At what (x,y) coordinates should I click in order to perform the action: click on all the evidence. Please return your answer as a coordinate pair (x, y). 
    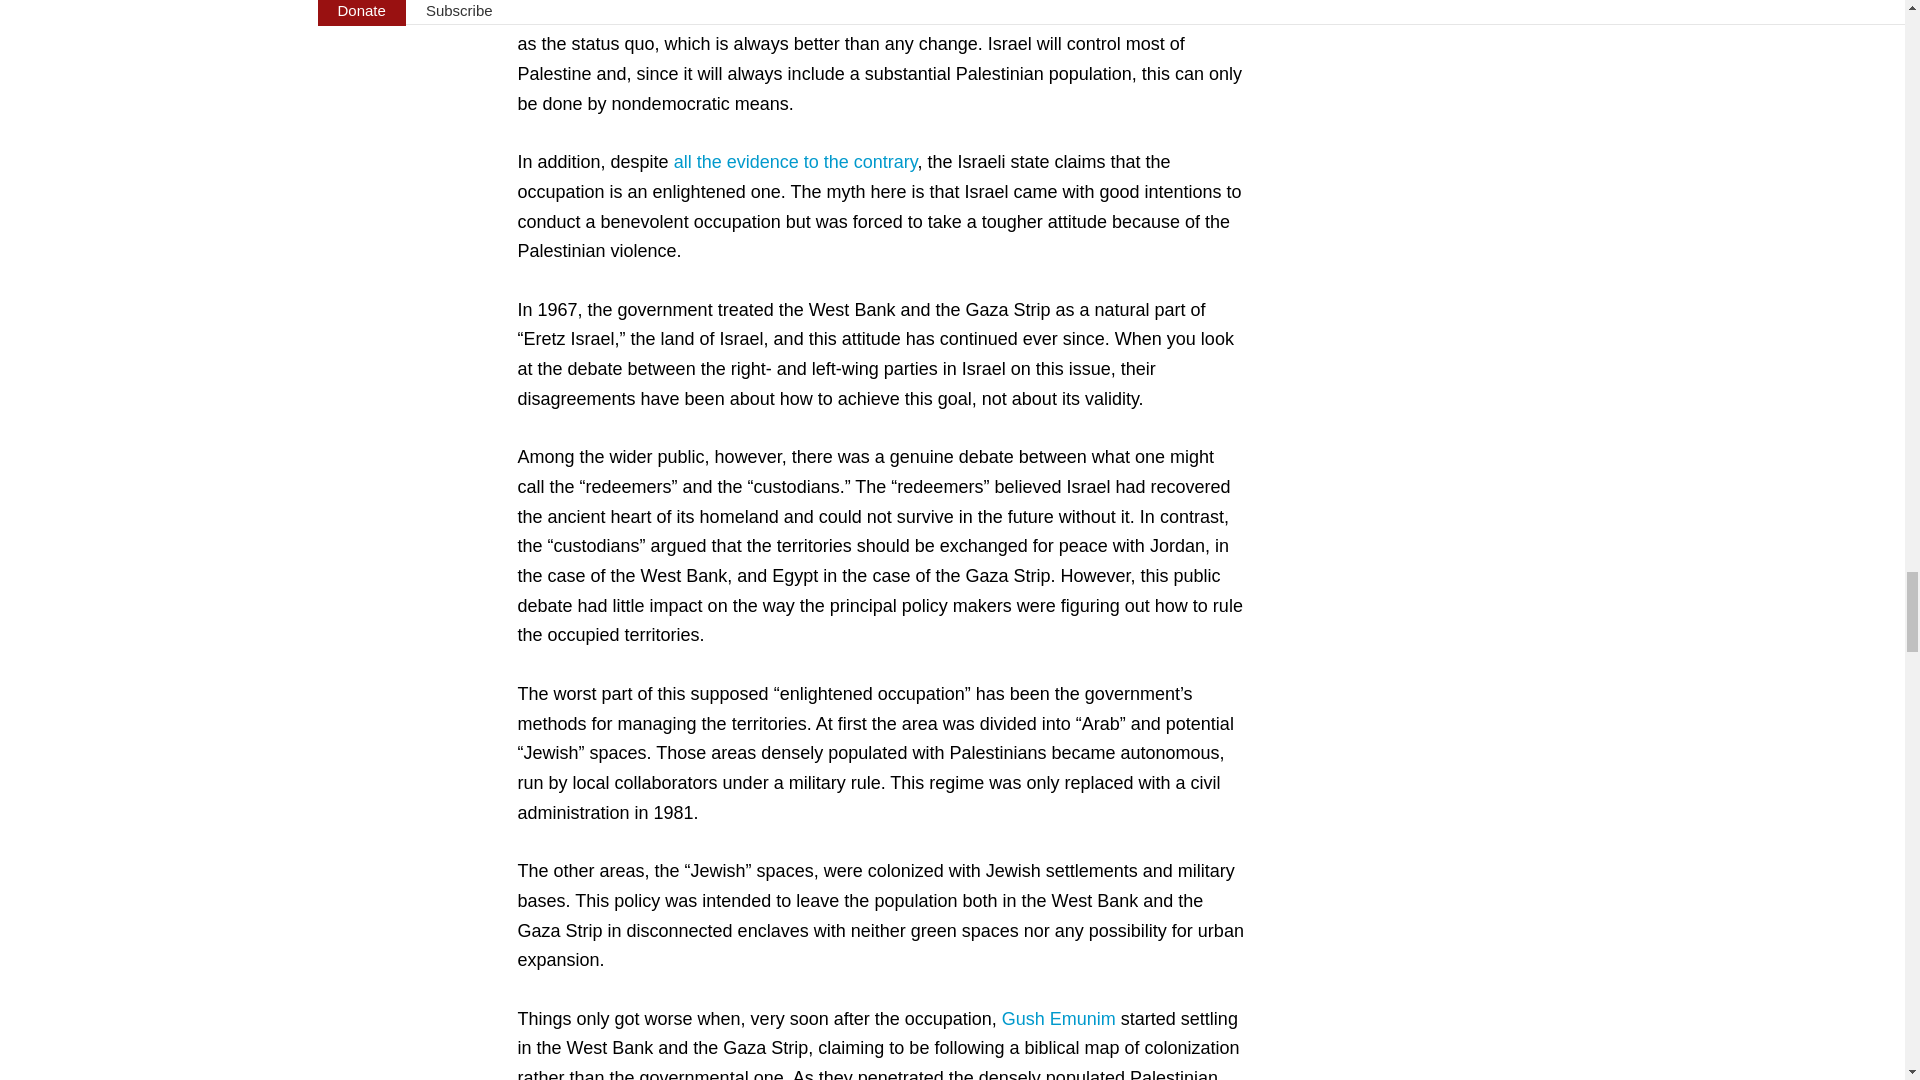
    Looking at the image, I should click on (736, 162).